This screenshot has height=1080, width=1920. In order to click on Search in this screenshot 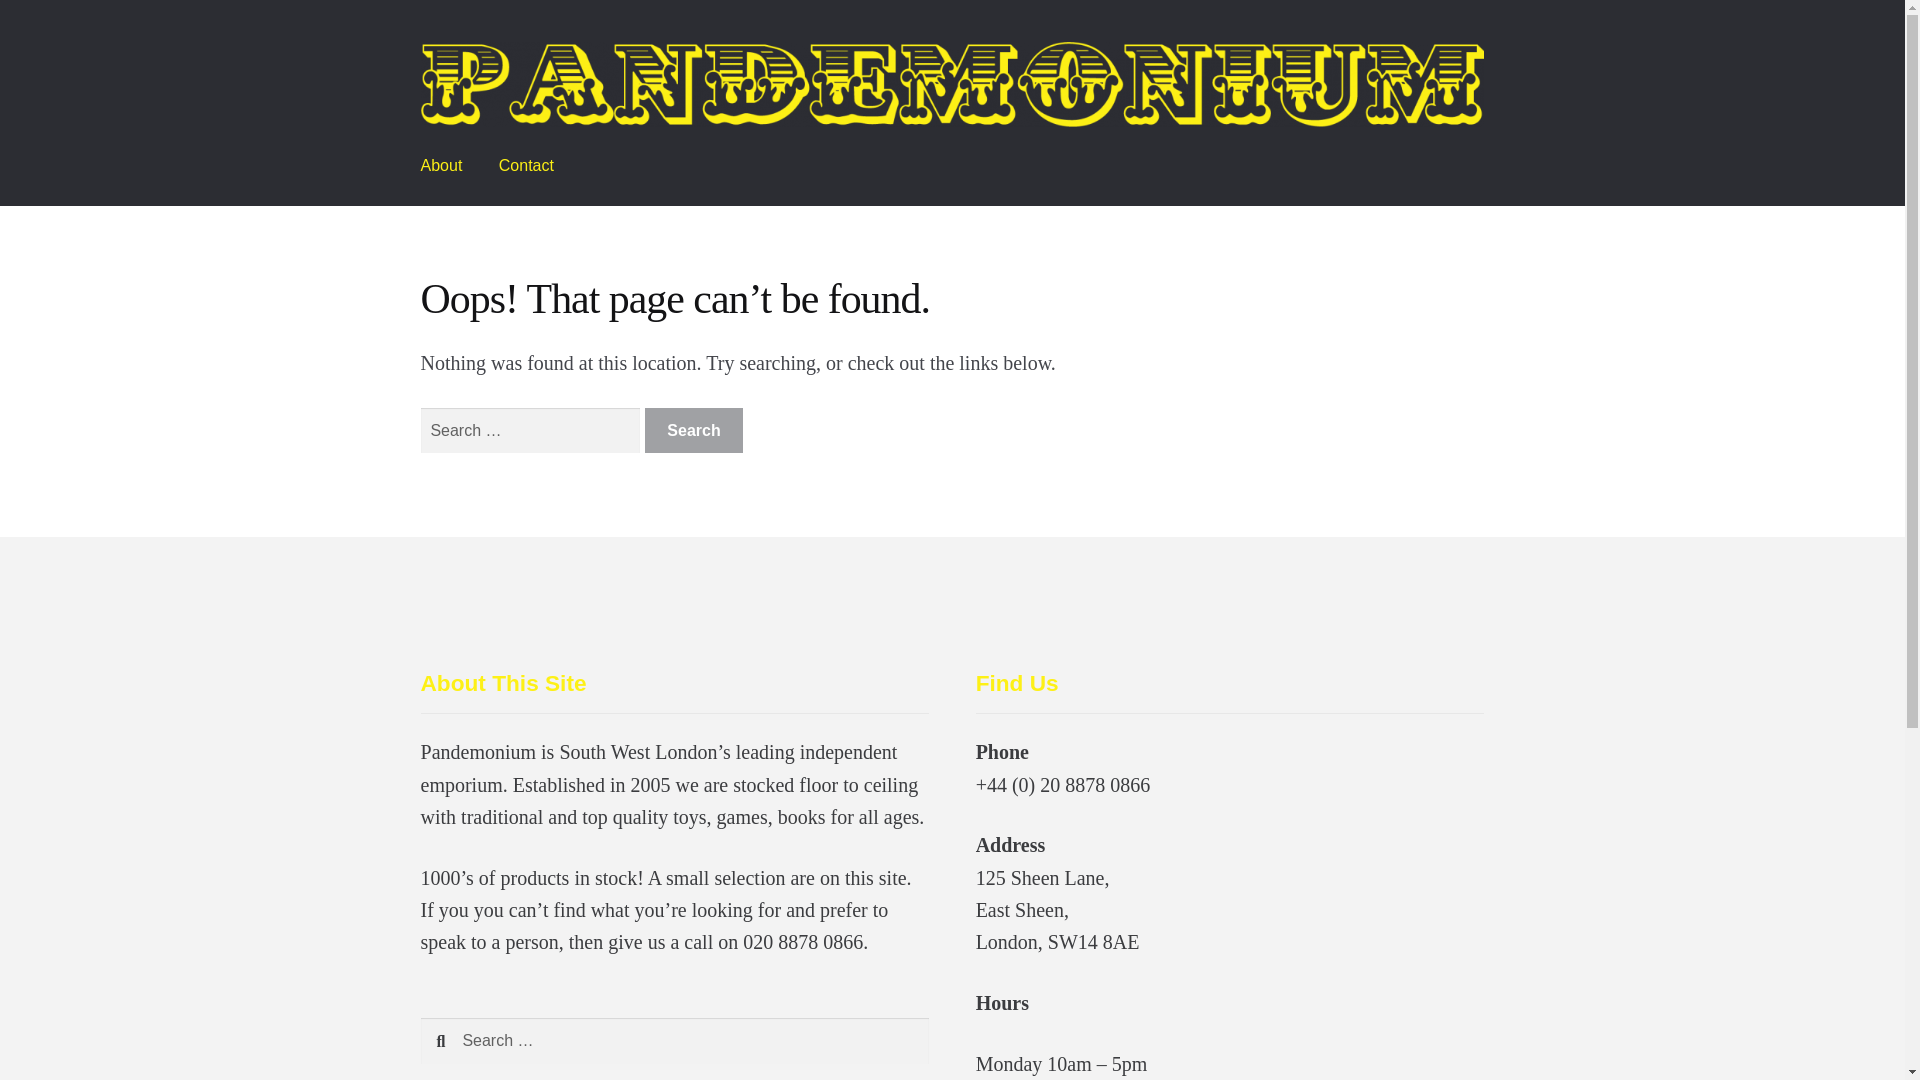, I will do `click(694, 430)`.